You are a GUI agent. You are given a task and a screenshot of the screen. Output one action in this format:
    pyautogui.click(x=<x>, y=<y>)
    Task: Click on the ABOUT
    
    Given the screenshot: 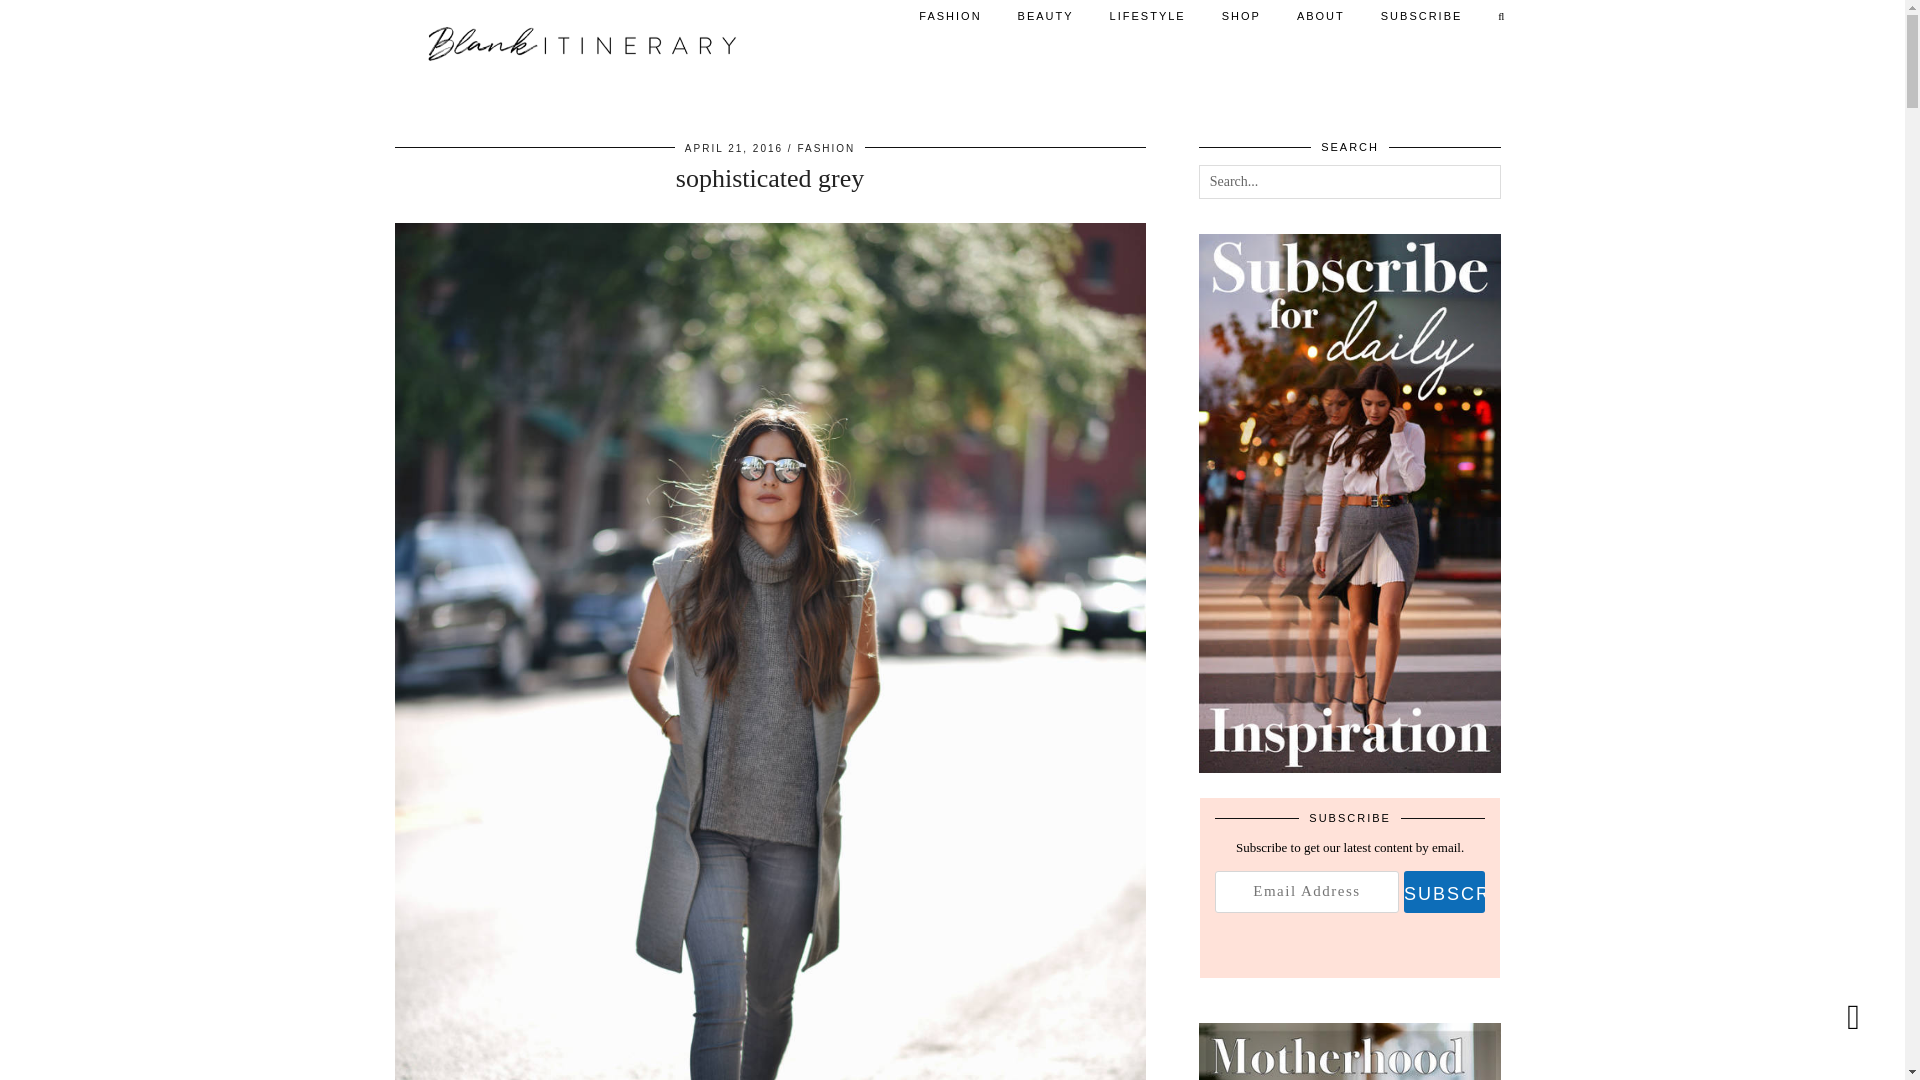 What is the action you would take?
    pyautogui.click(x=1320, y=16)
    